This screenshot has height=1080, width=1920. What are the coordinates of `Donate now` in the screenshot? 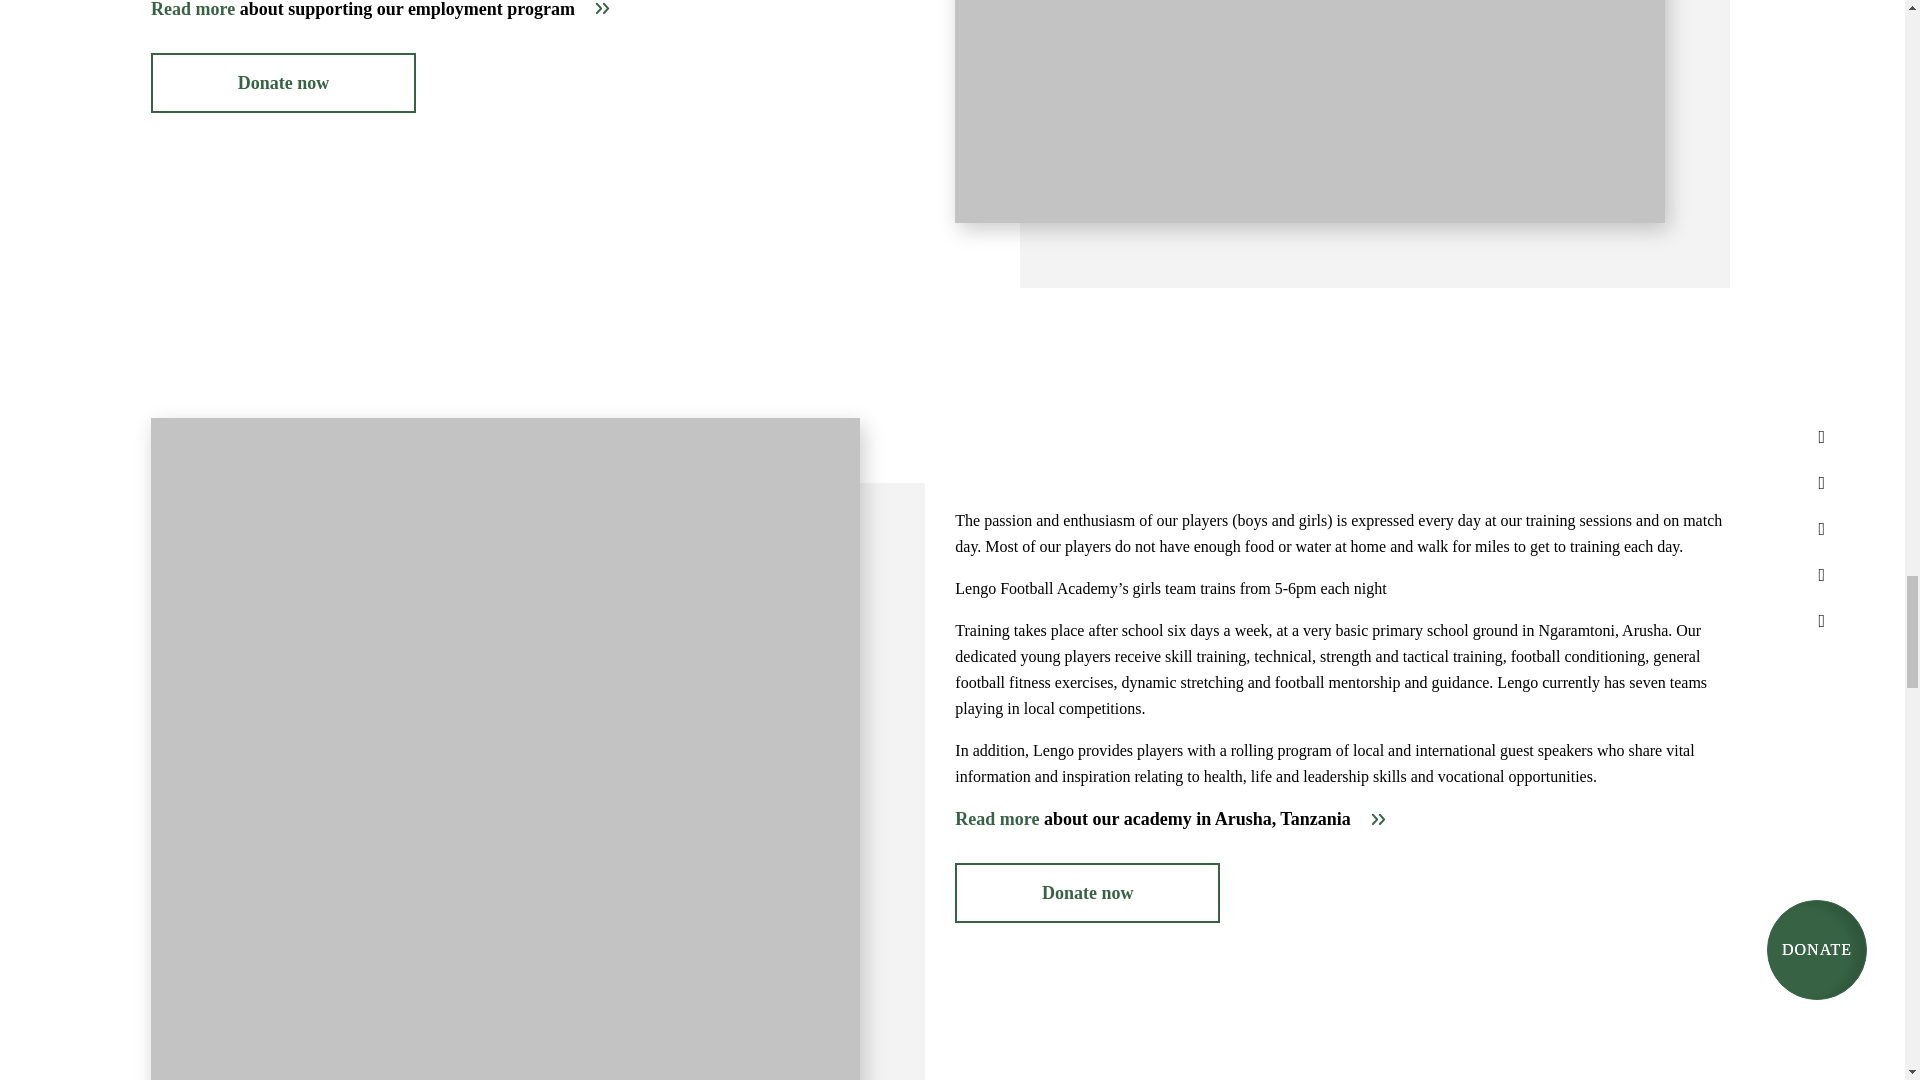 It's located at (284, 82).